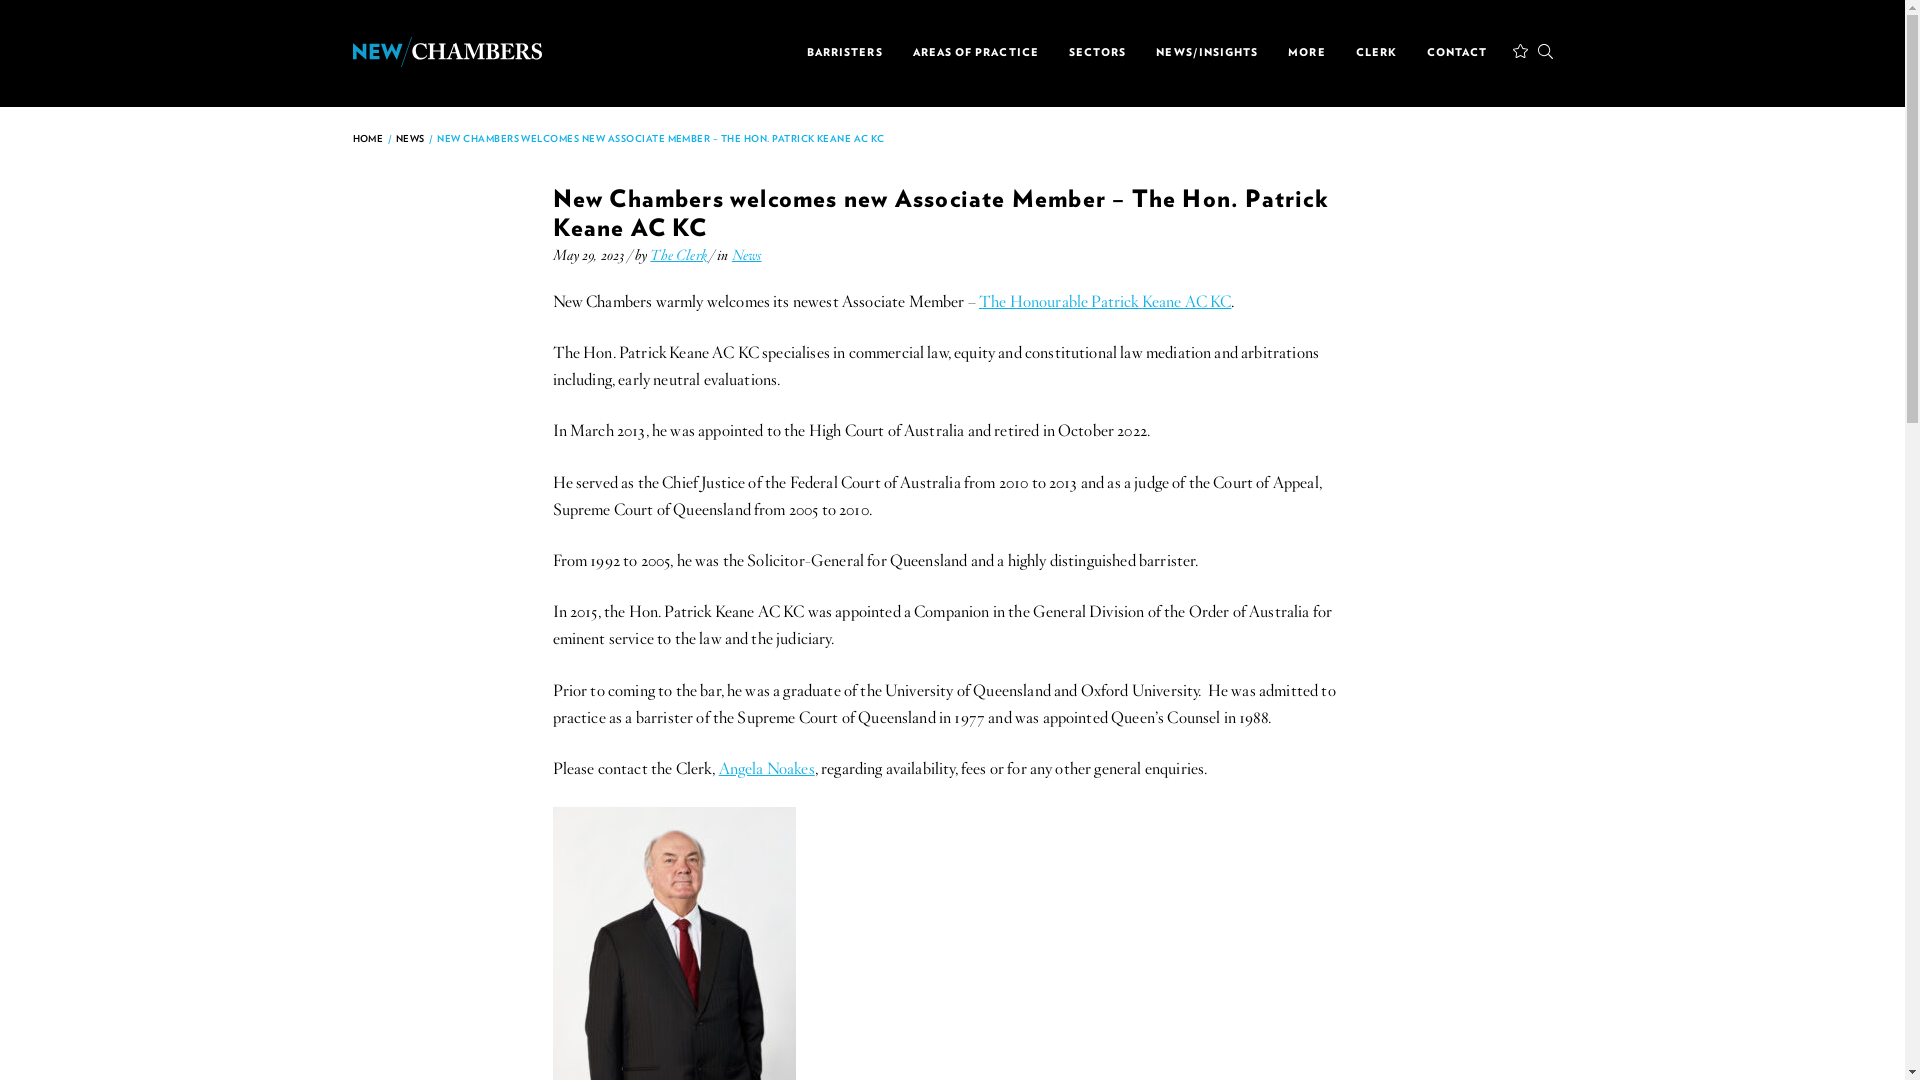  I want to click on BARRISTERS, so click(844, 52).